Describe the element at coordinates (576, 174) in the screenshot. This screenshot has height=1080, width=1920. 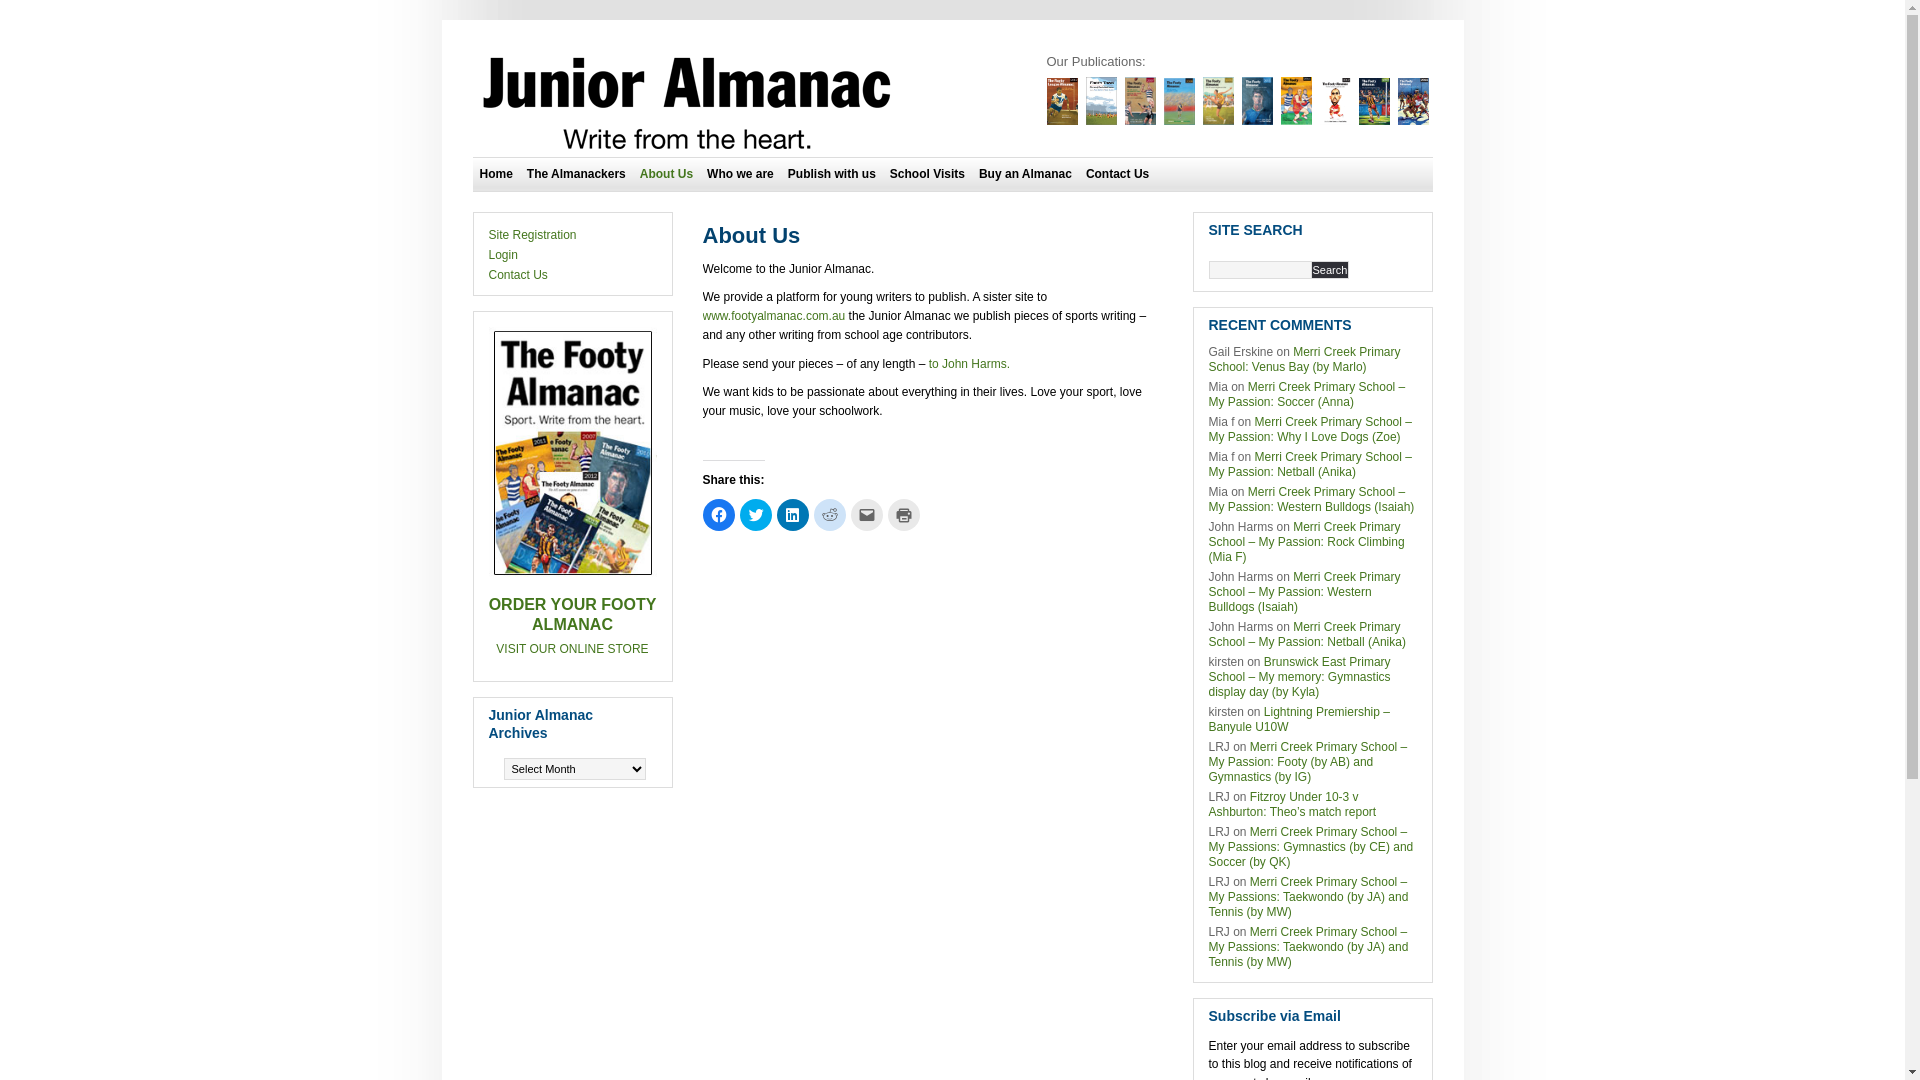
I see `The Almanackers` at that location.